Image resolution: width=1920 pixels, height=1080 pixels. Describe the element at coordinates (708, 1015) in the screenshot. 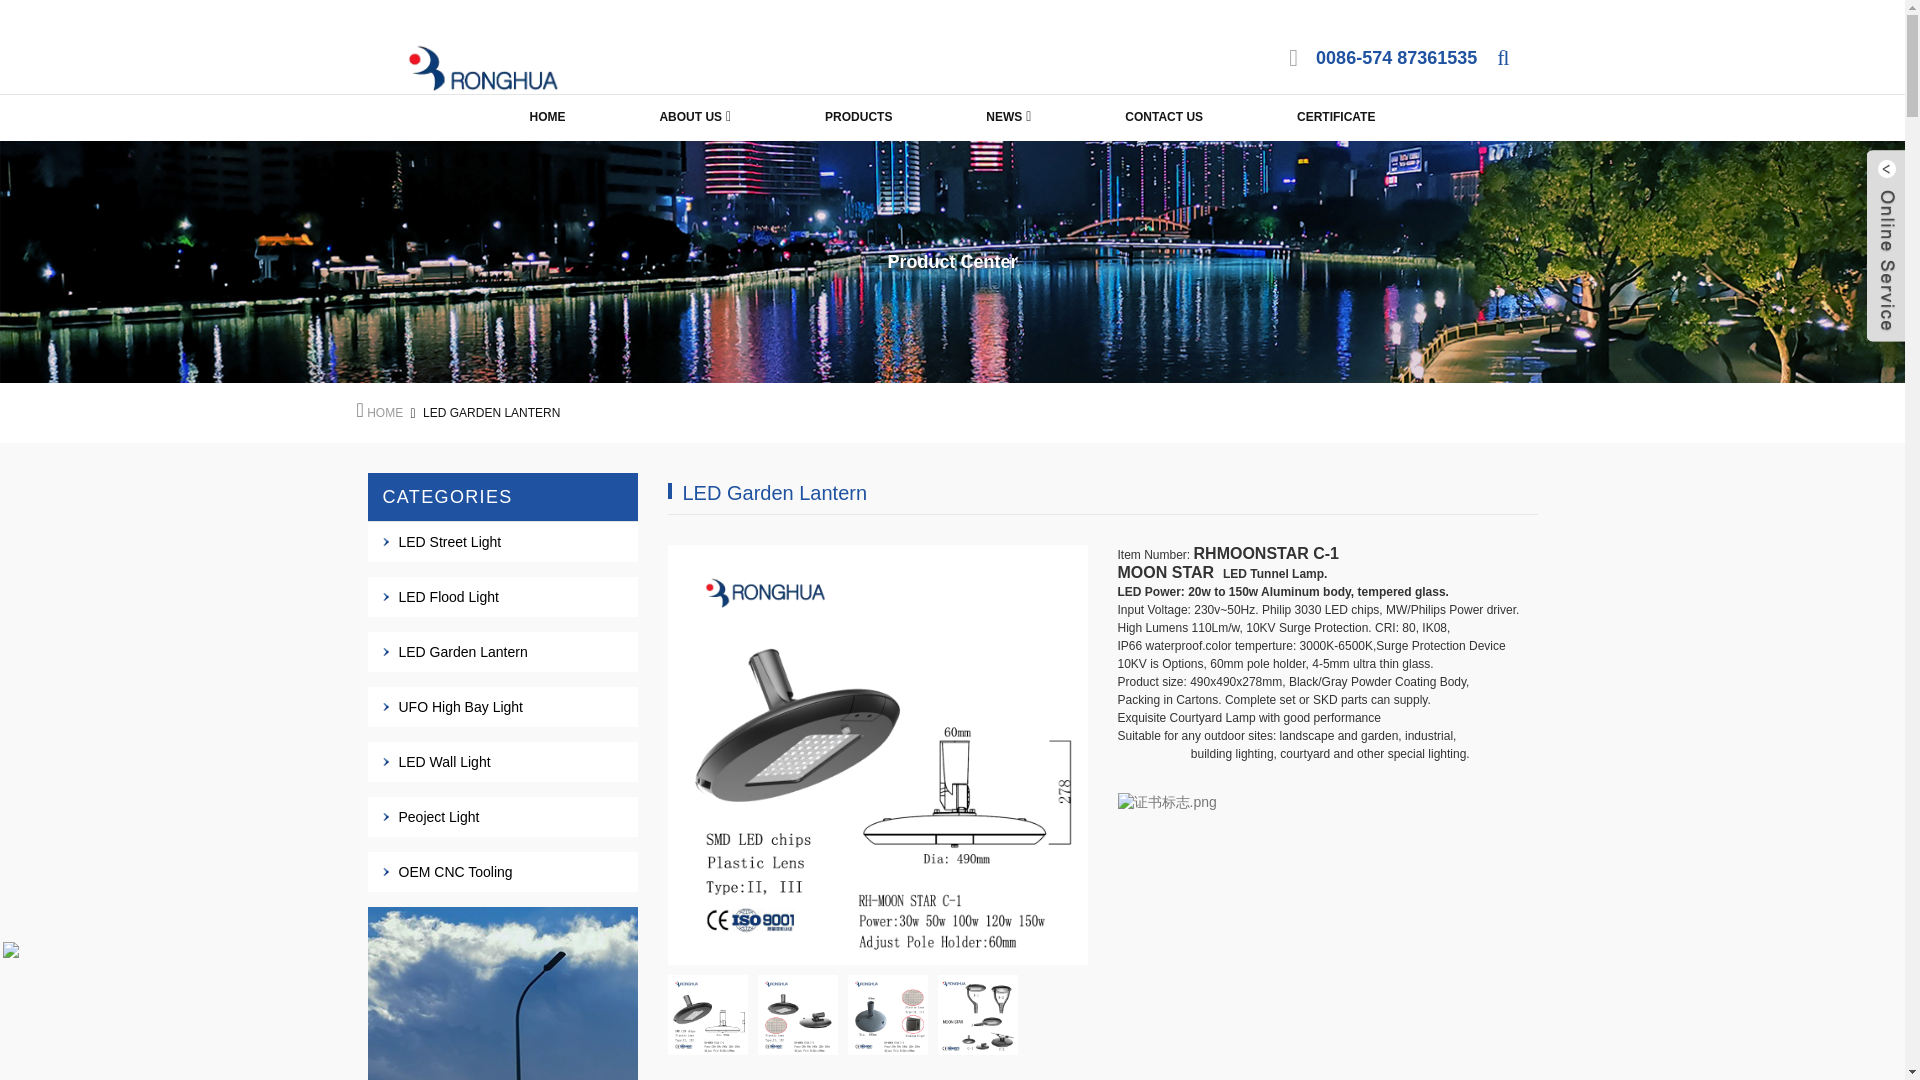

I see `Installing Your Wood Floor` at that location.